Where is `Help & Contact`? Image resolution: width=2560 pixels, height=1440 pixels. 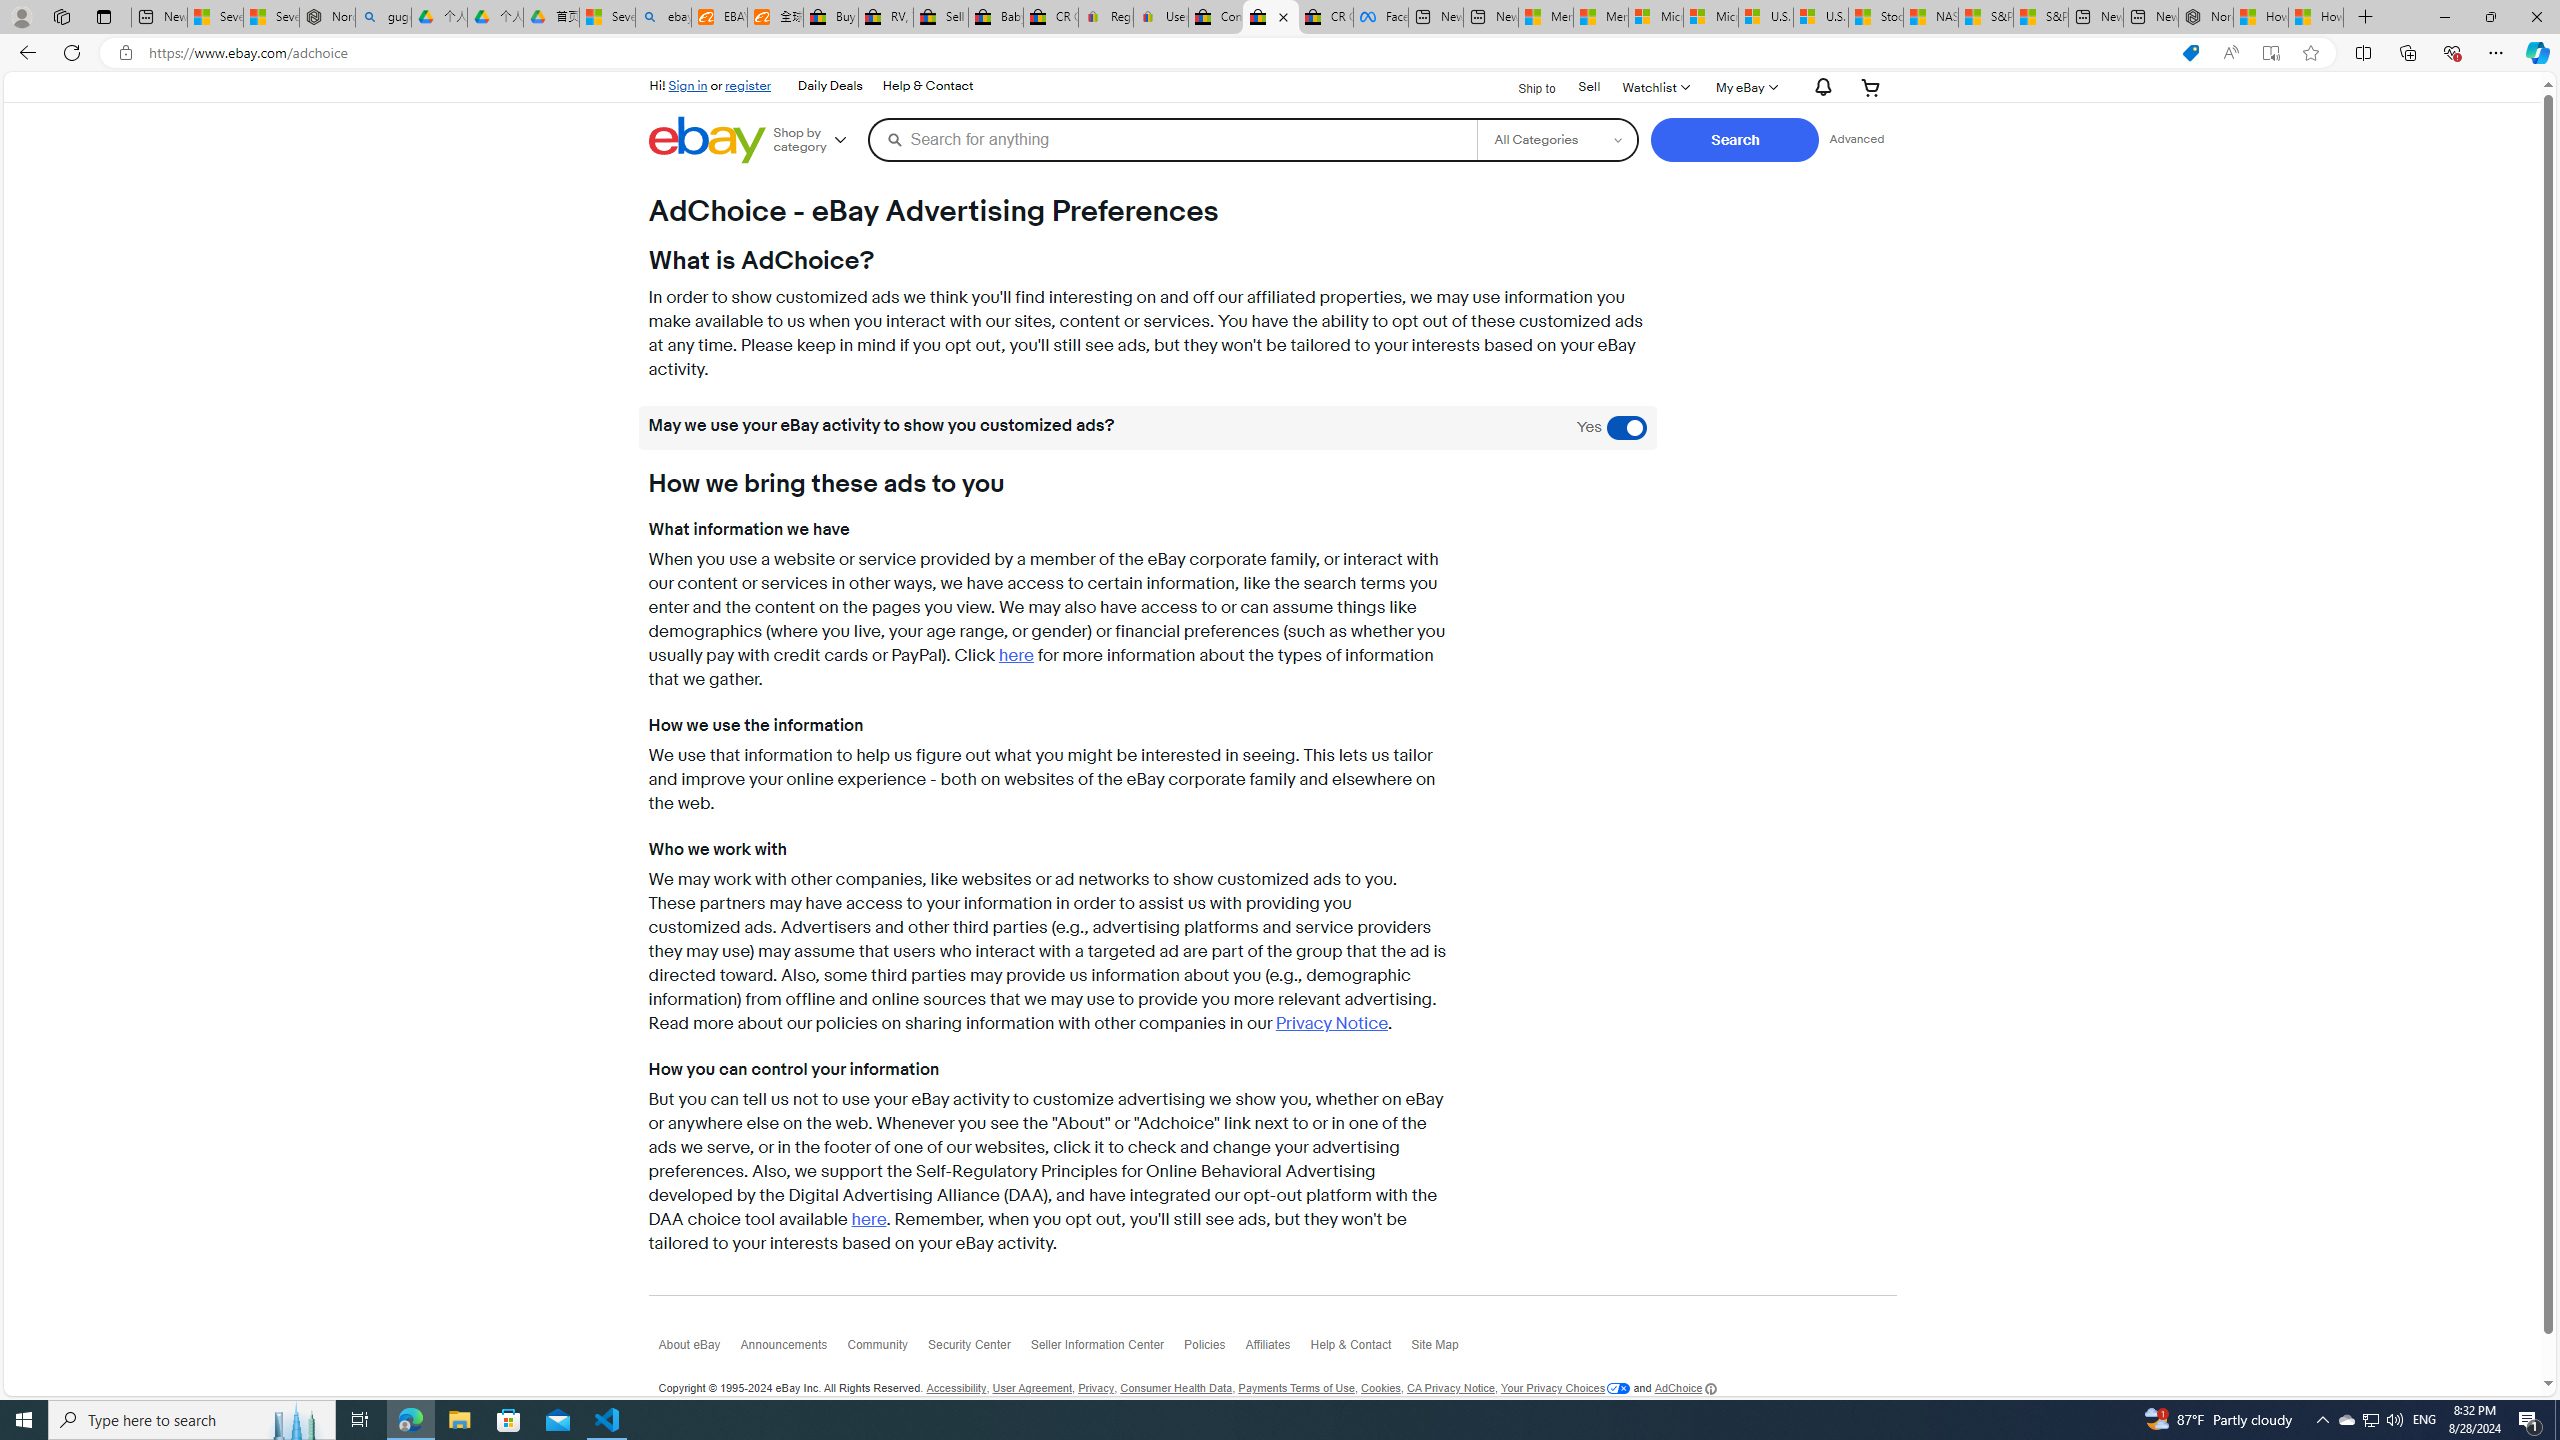 Help & Contact is located at coordinates (1362, 1350).